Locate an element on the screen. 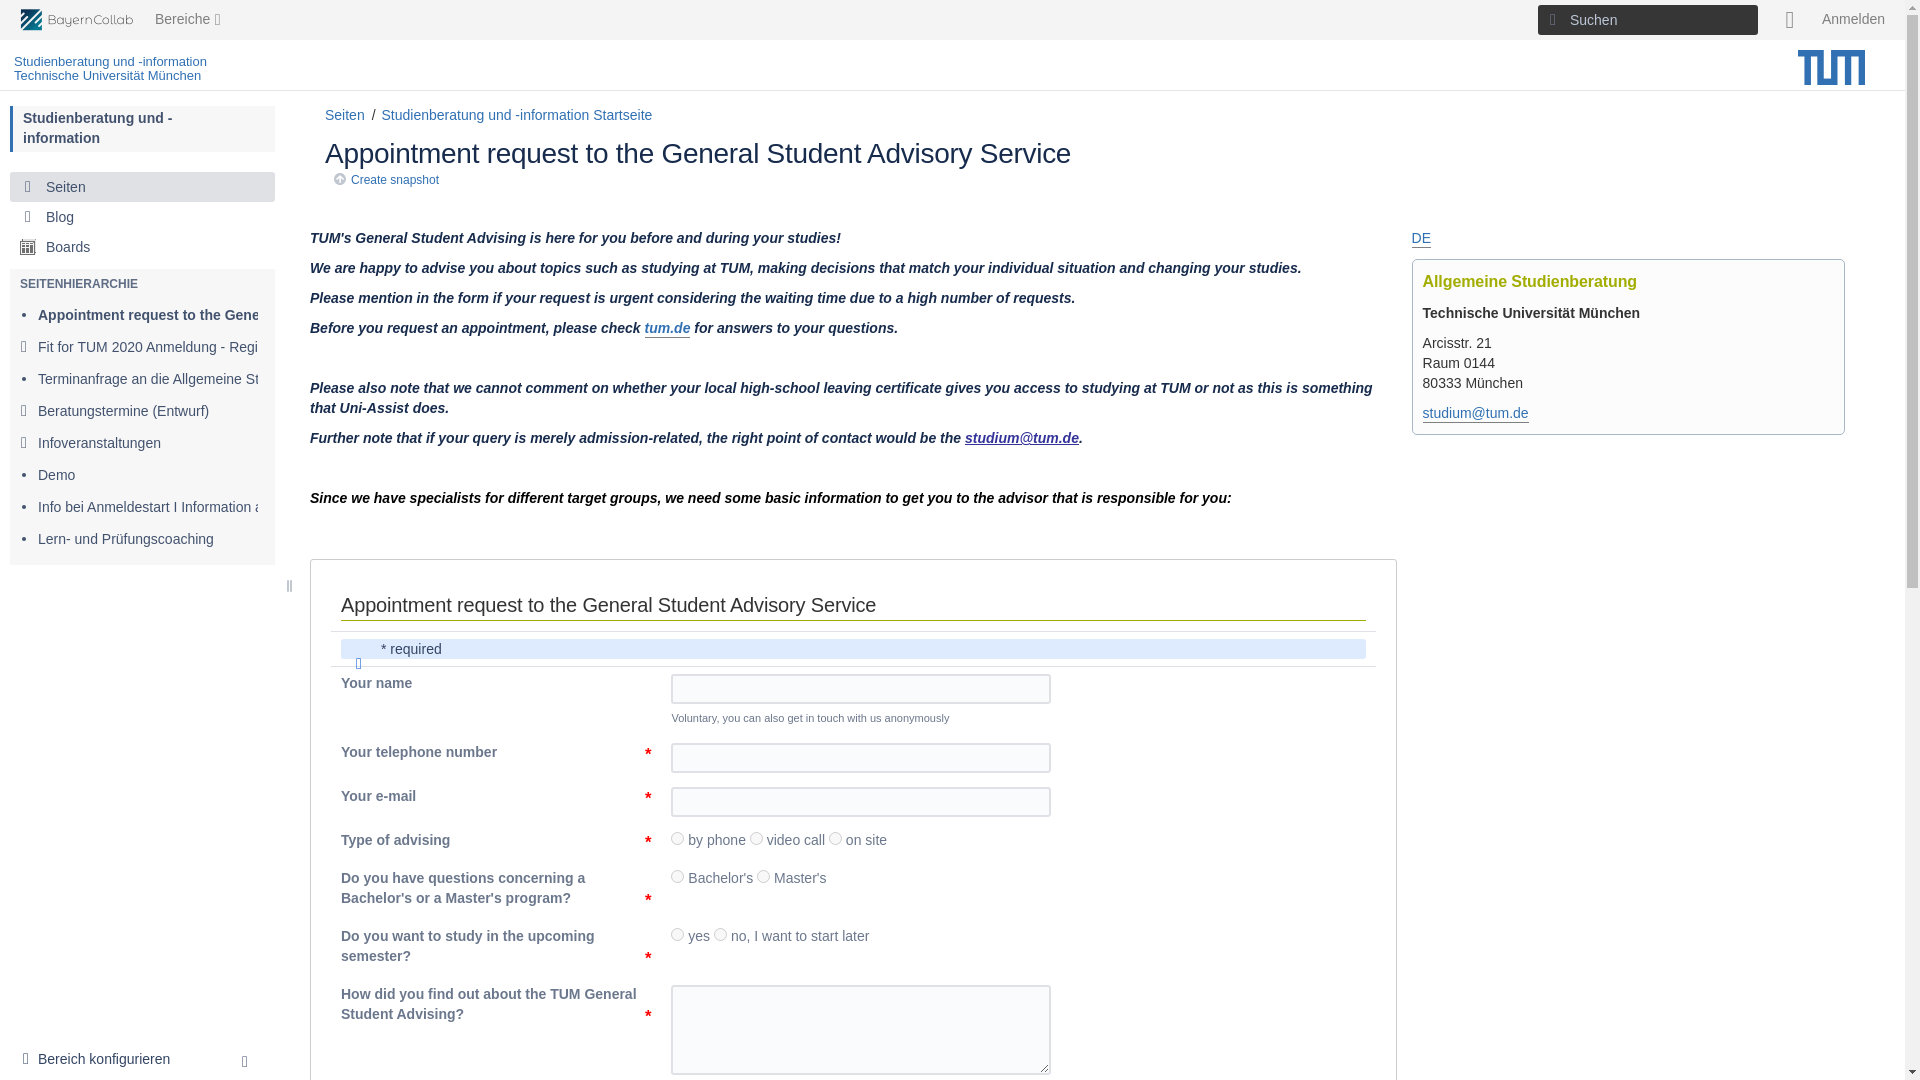  Anmelden is located at coordinates (1854, 20).